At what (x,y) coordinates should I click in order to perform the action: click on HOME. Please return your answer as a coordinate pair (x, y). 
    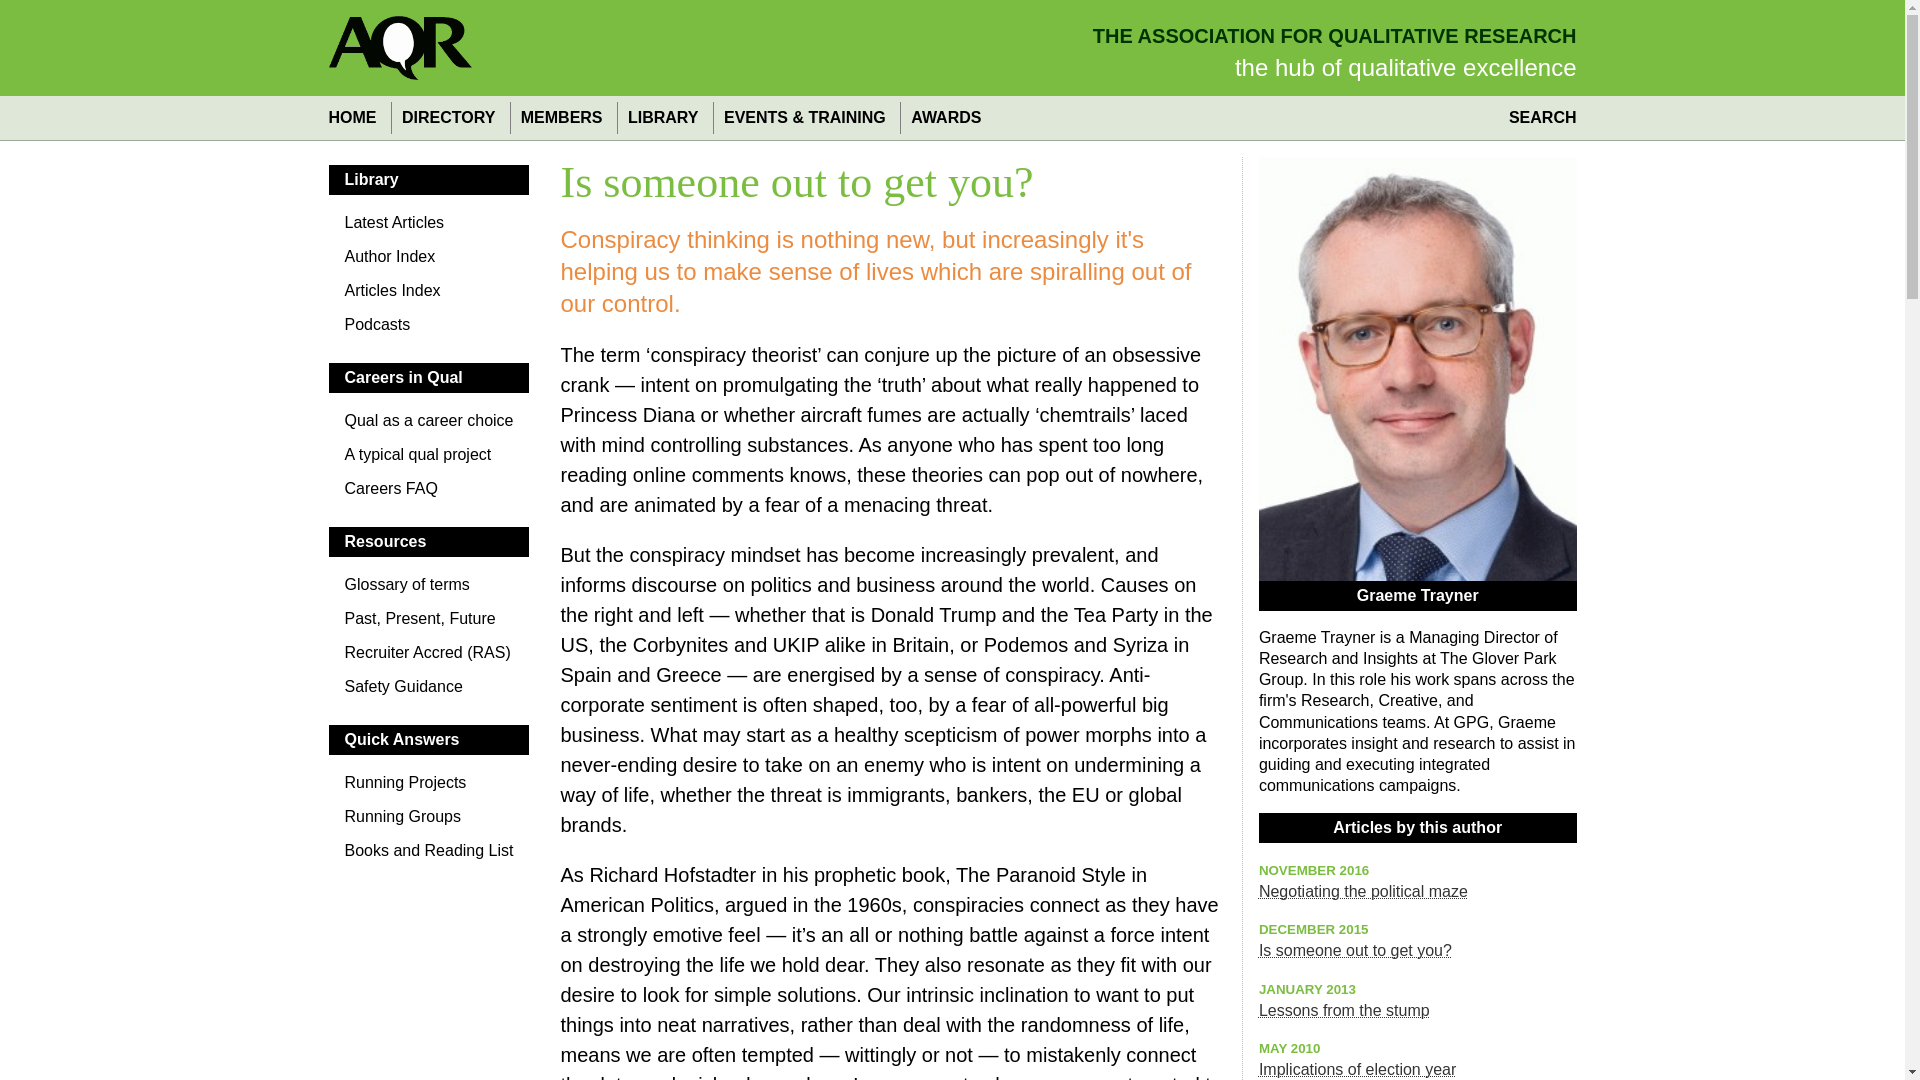
    Looking at the image, I should click on (356, 117).